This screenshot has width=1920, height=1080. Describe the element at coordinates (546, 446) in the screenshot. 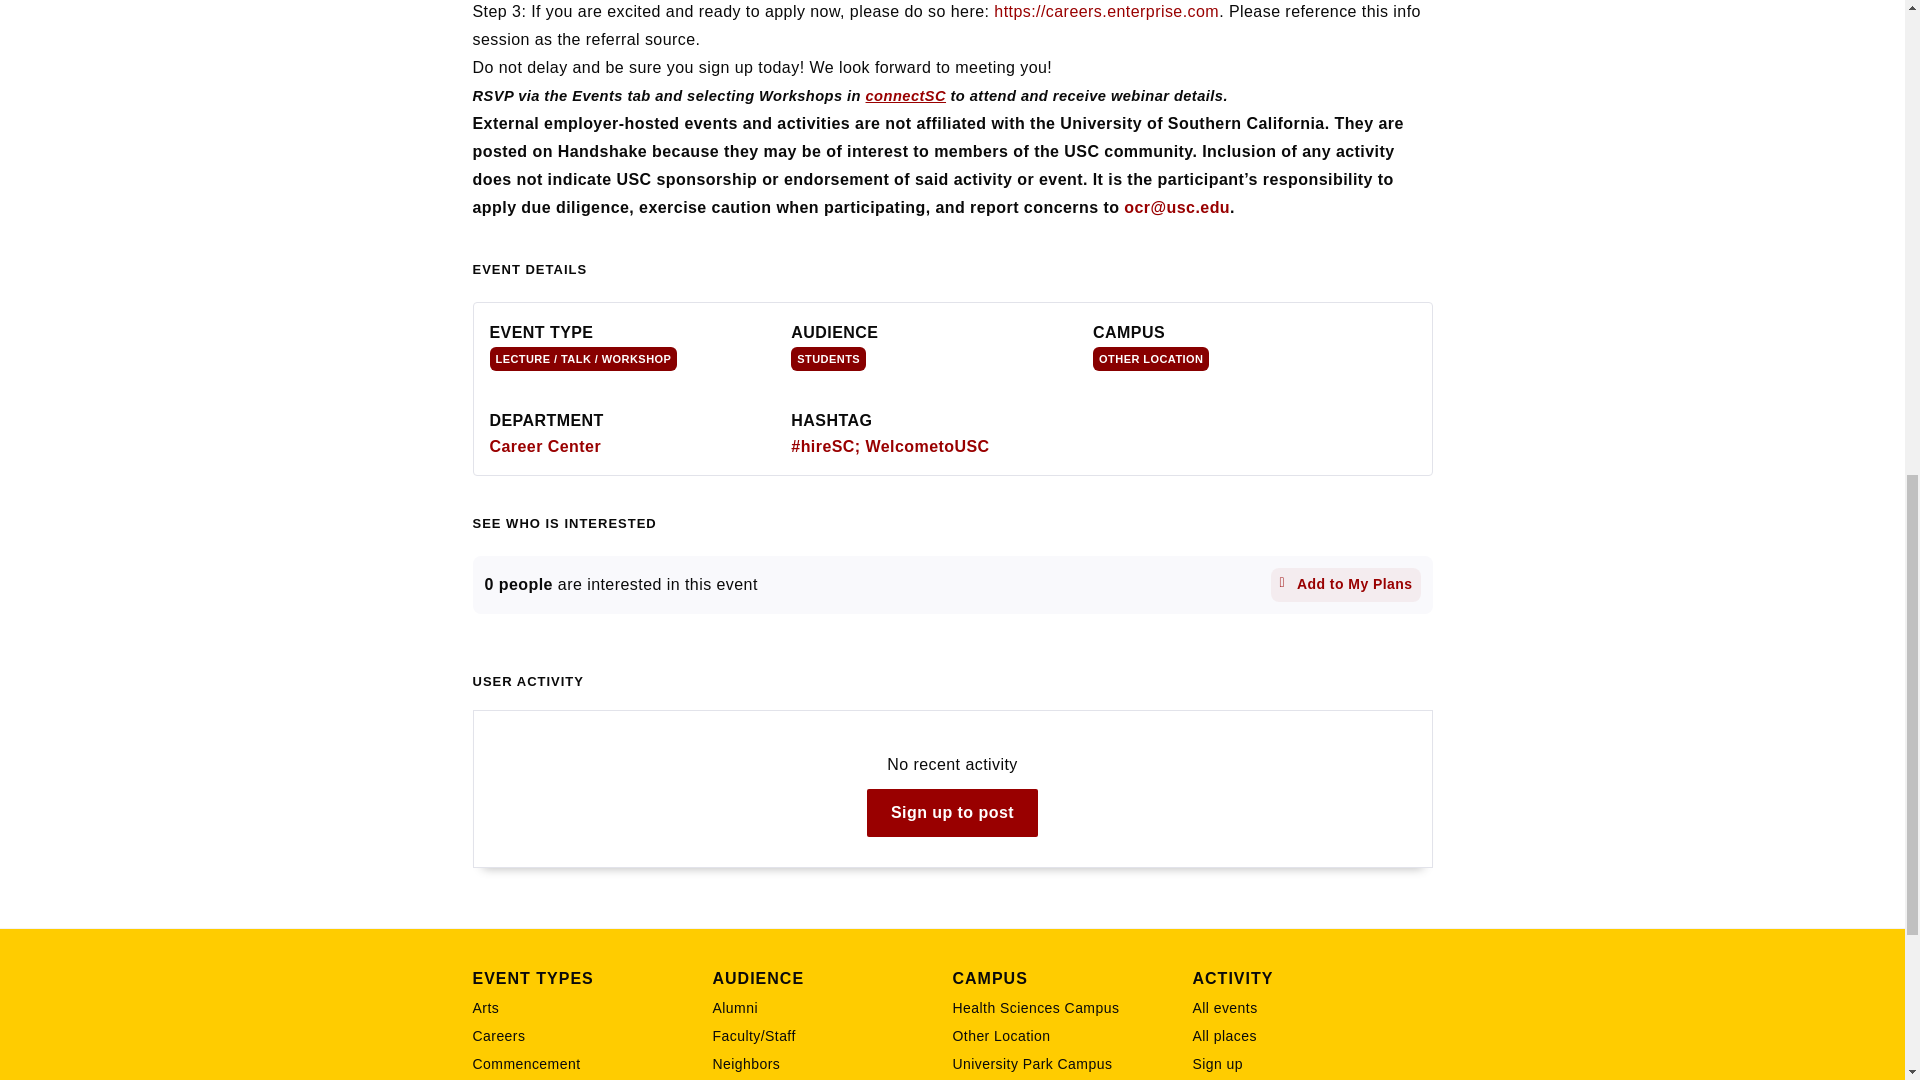

I see `Career Center` at that location.